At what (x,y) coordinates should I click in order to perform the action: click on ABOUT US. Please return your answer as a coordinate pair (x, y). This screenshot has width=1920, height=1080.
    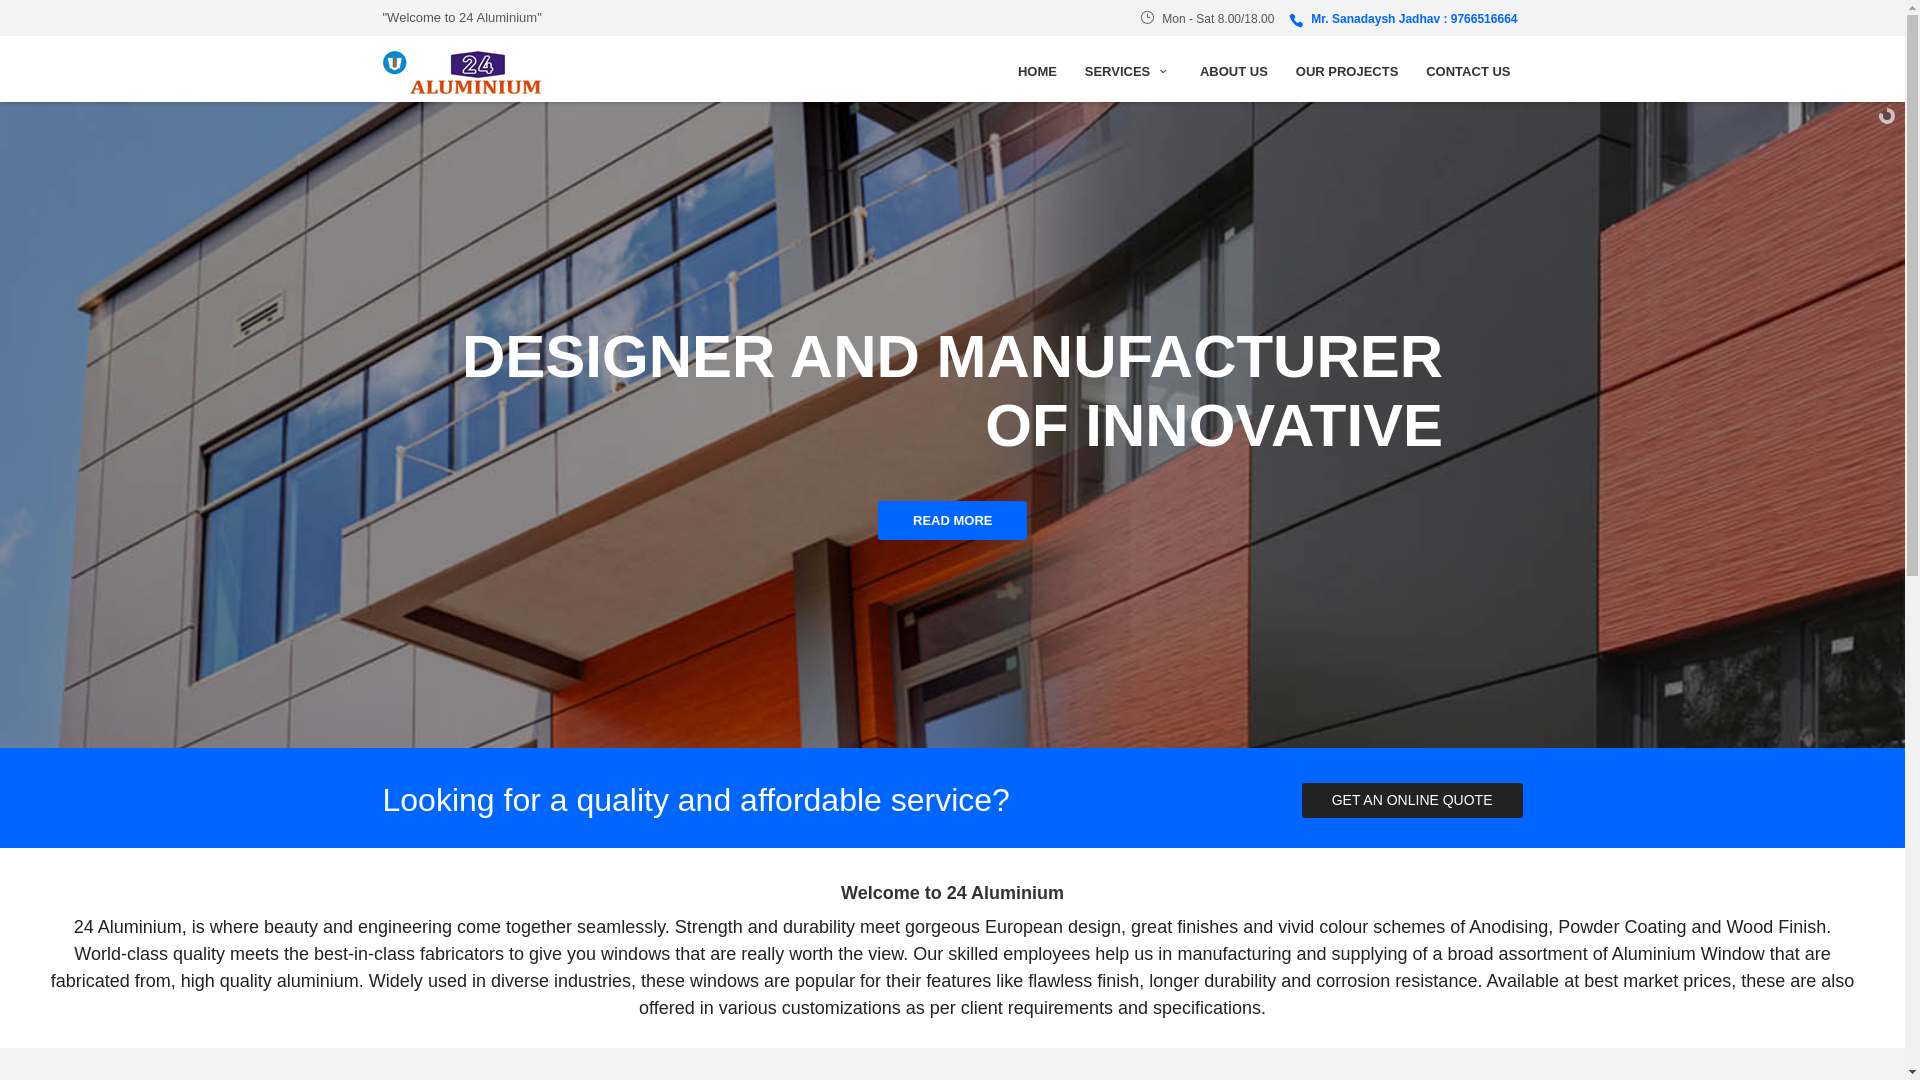
    Looking at the image, I should click on (1234, 82).